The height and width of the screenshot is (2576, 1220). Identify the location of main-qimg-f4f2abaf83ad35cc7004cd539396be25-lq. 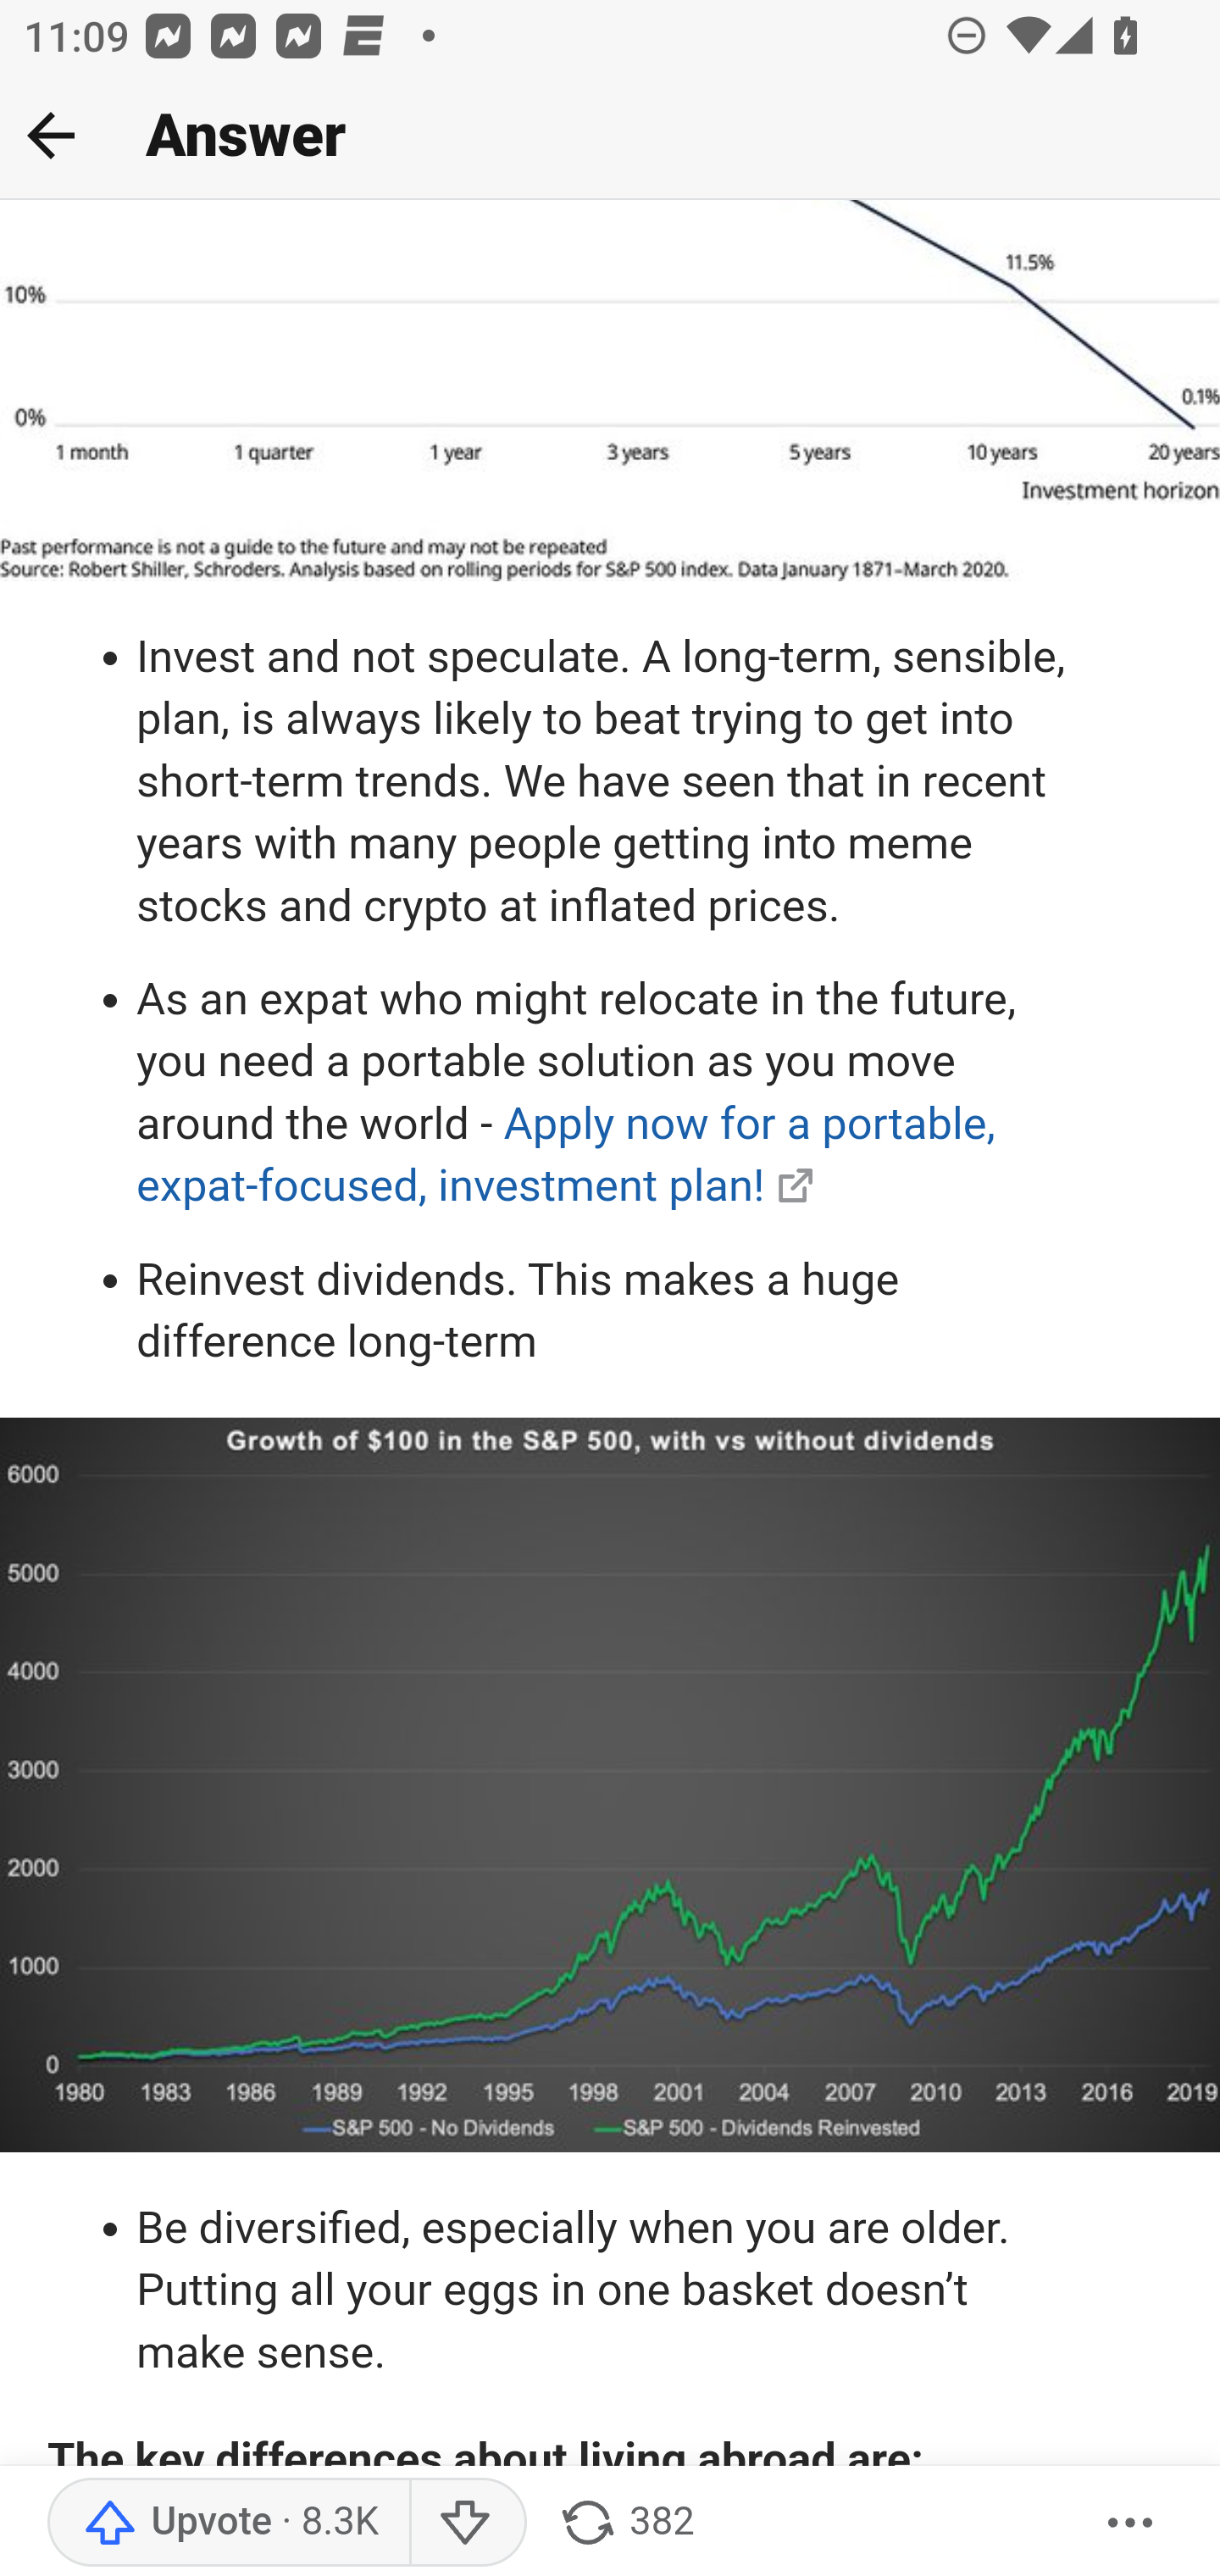
(610, 393).